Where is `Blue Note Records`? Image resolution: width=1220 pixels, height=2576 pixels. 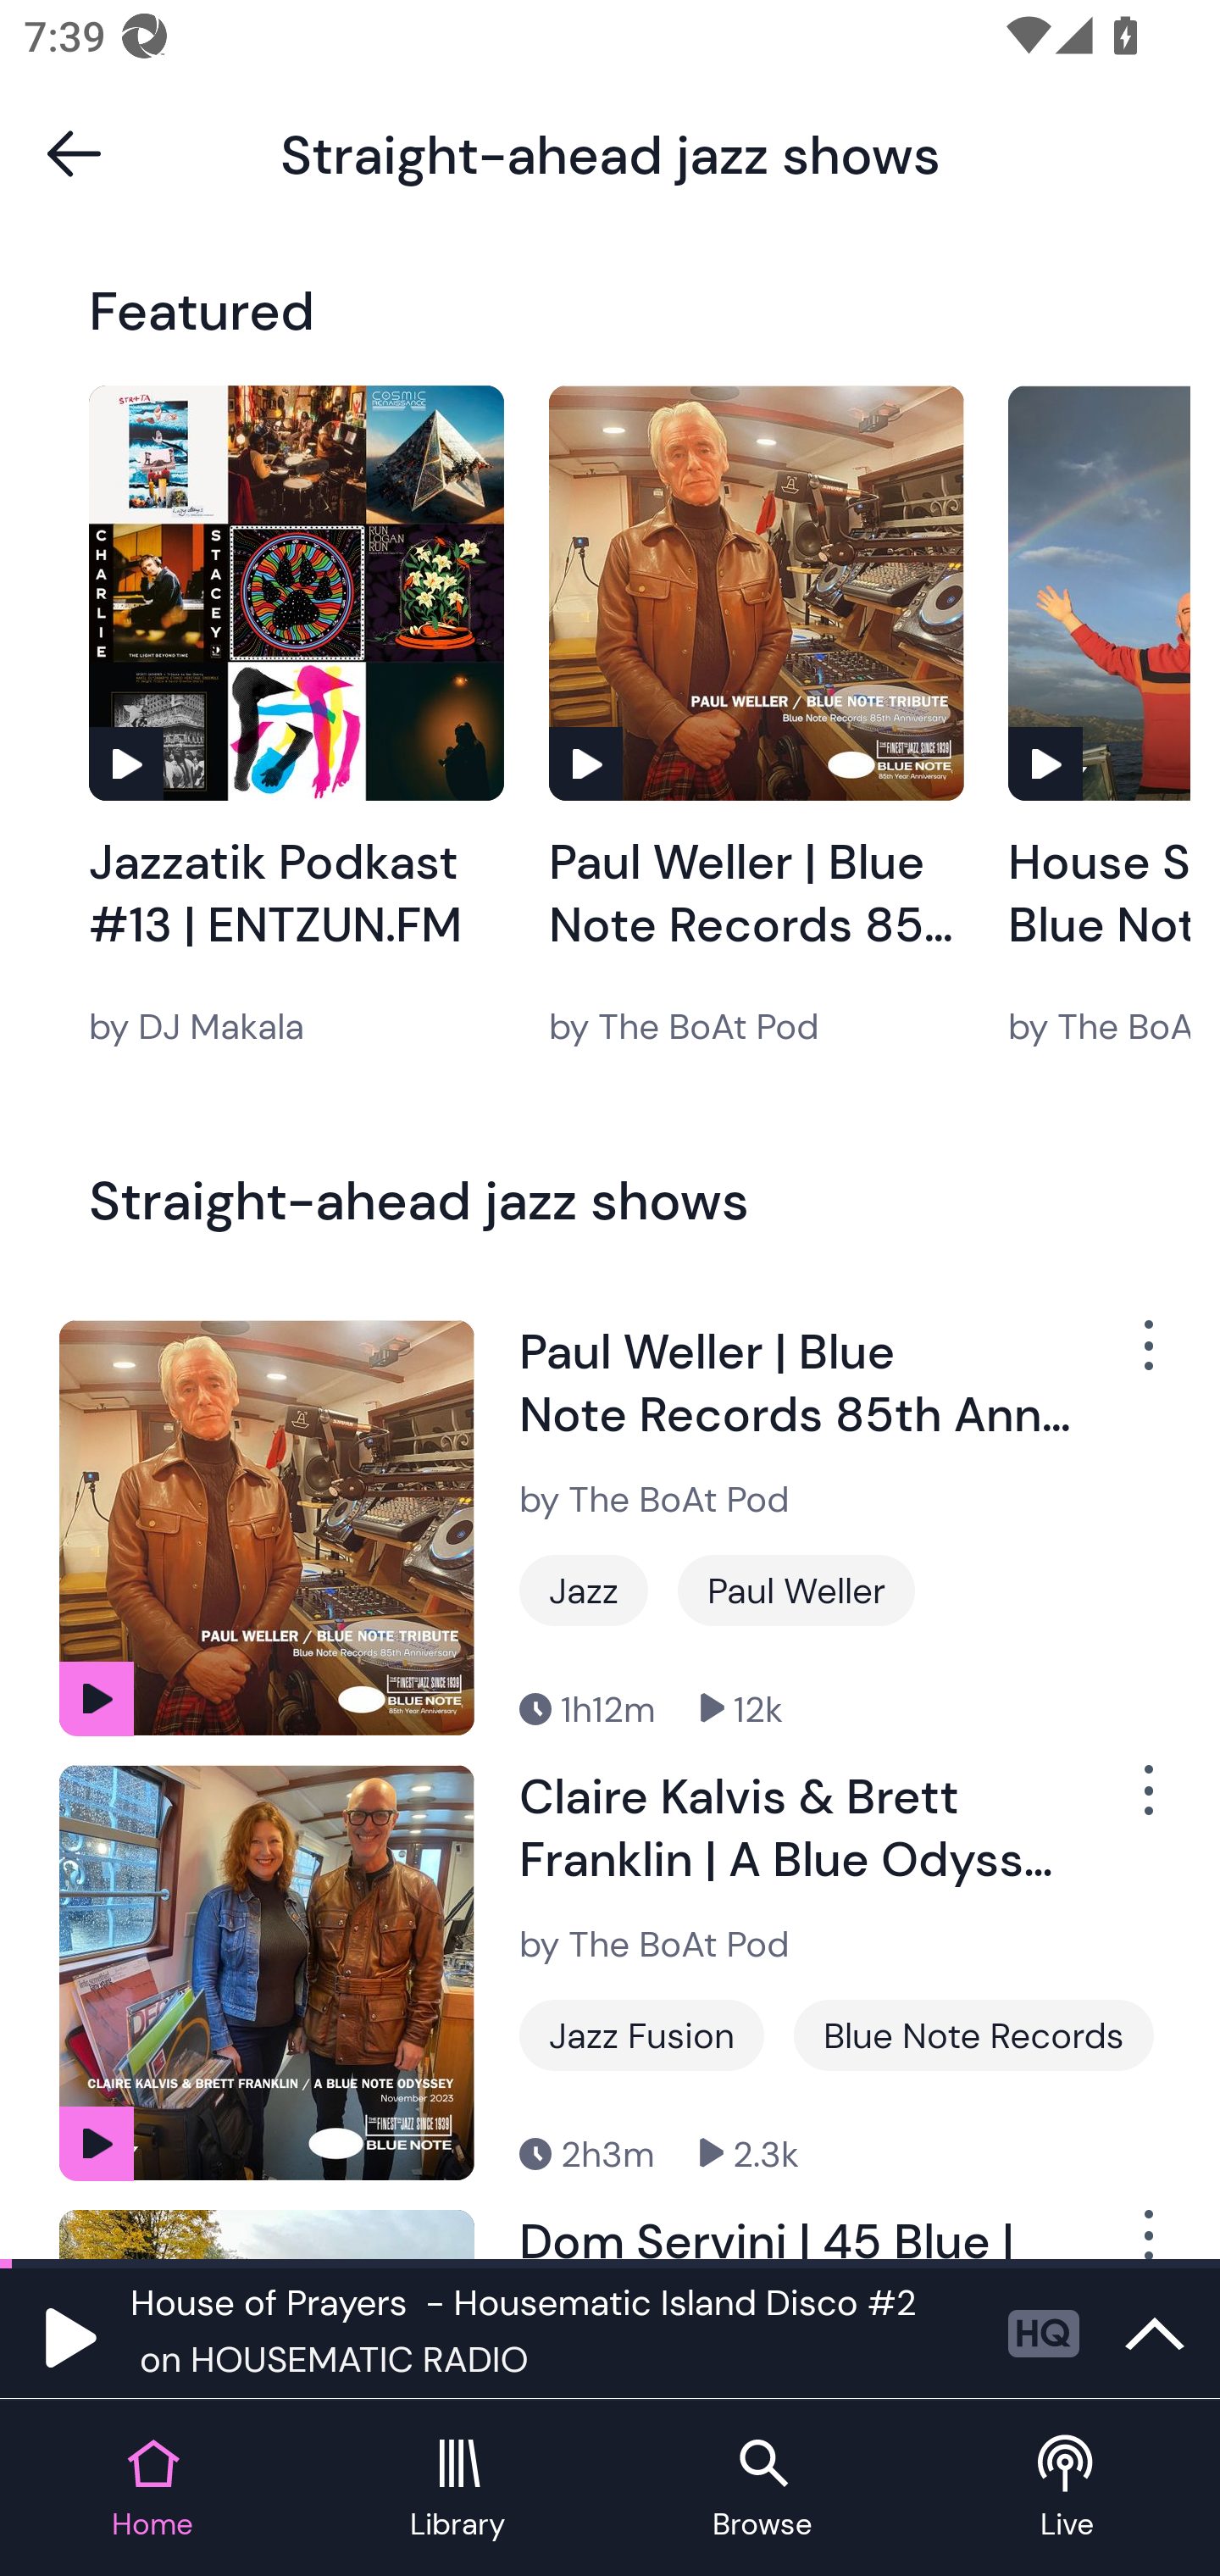
Blue Note Records is located at coordinates (974, 2035).